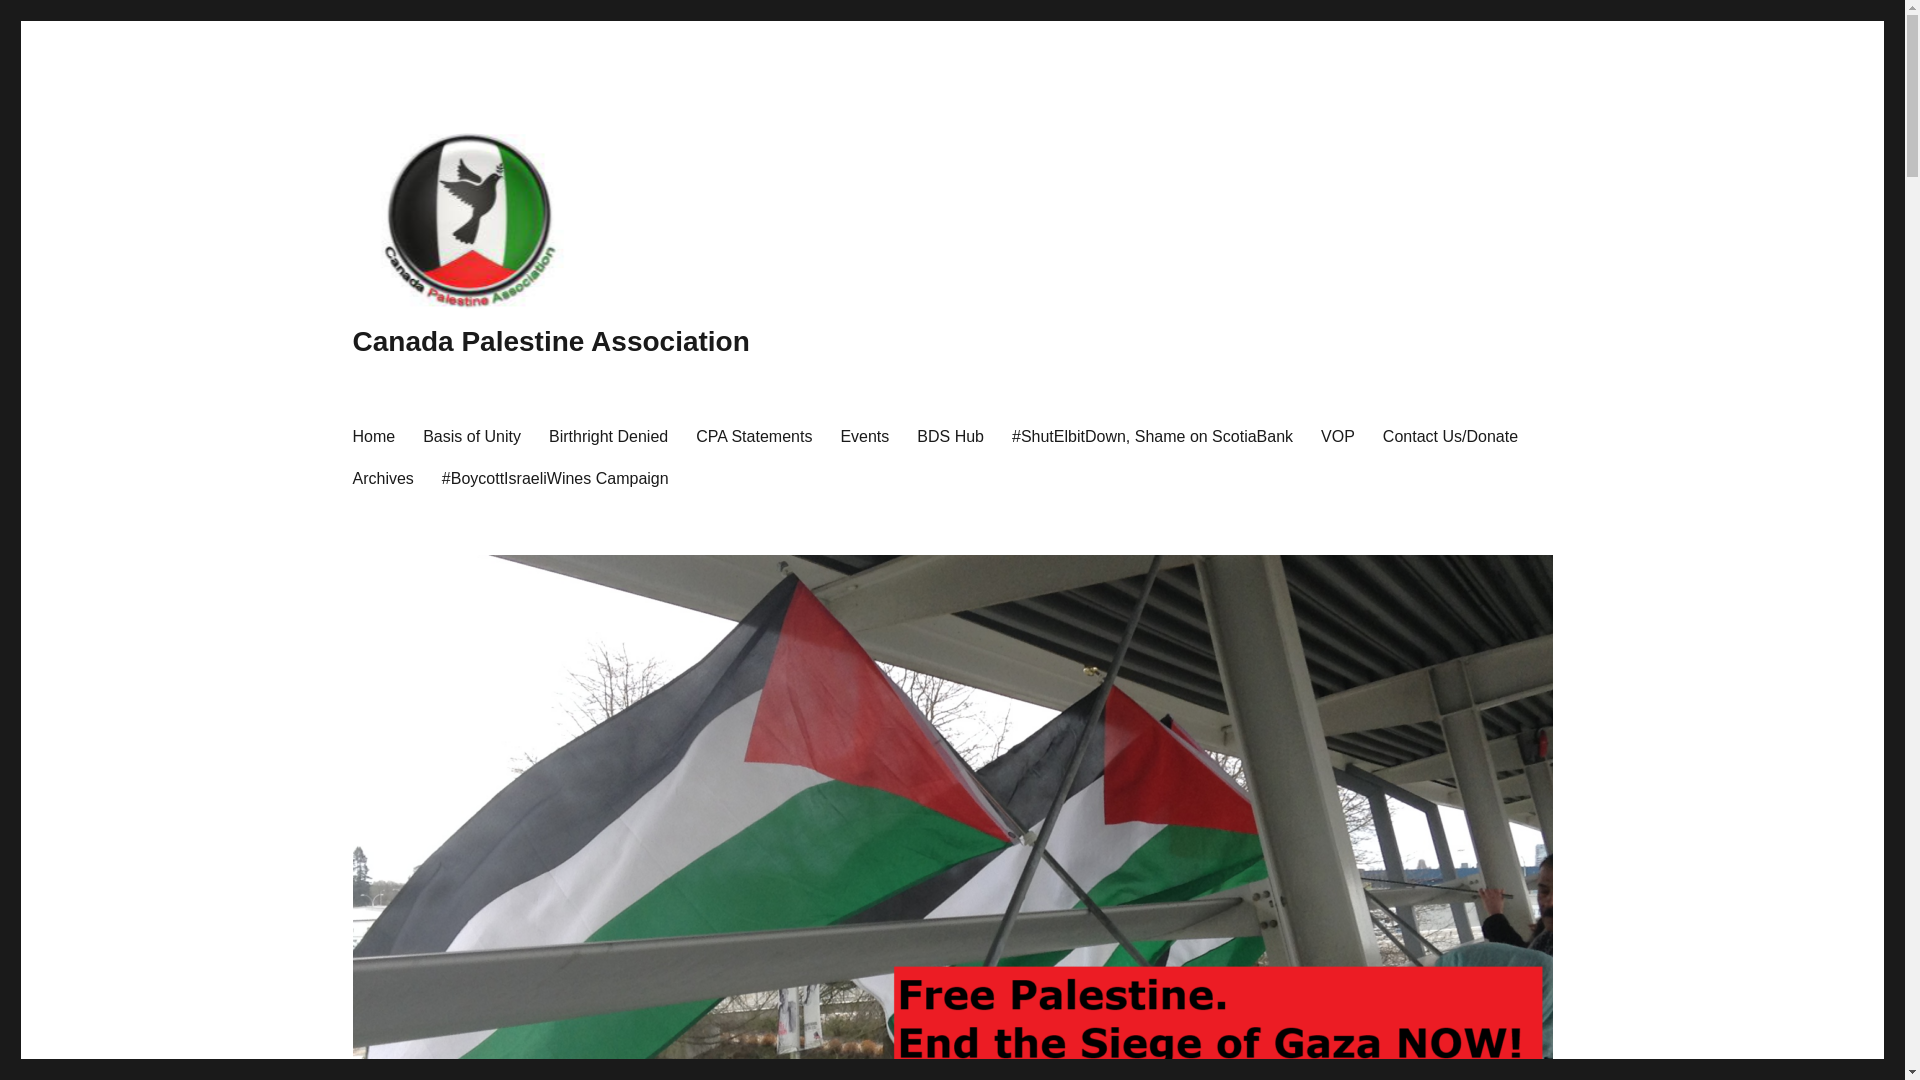 The image size is (1920, 1080). I want to click on BDS Hub, so click(950, 435).